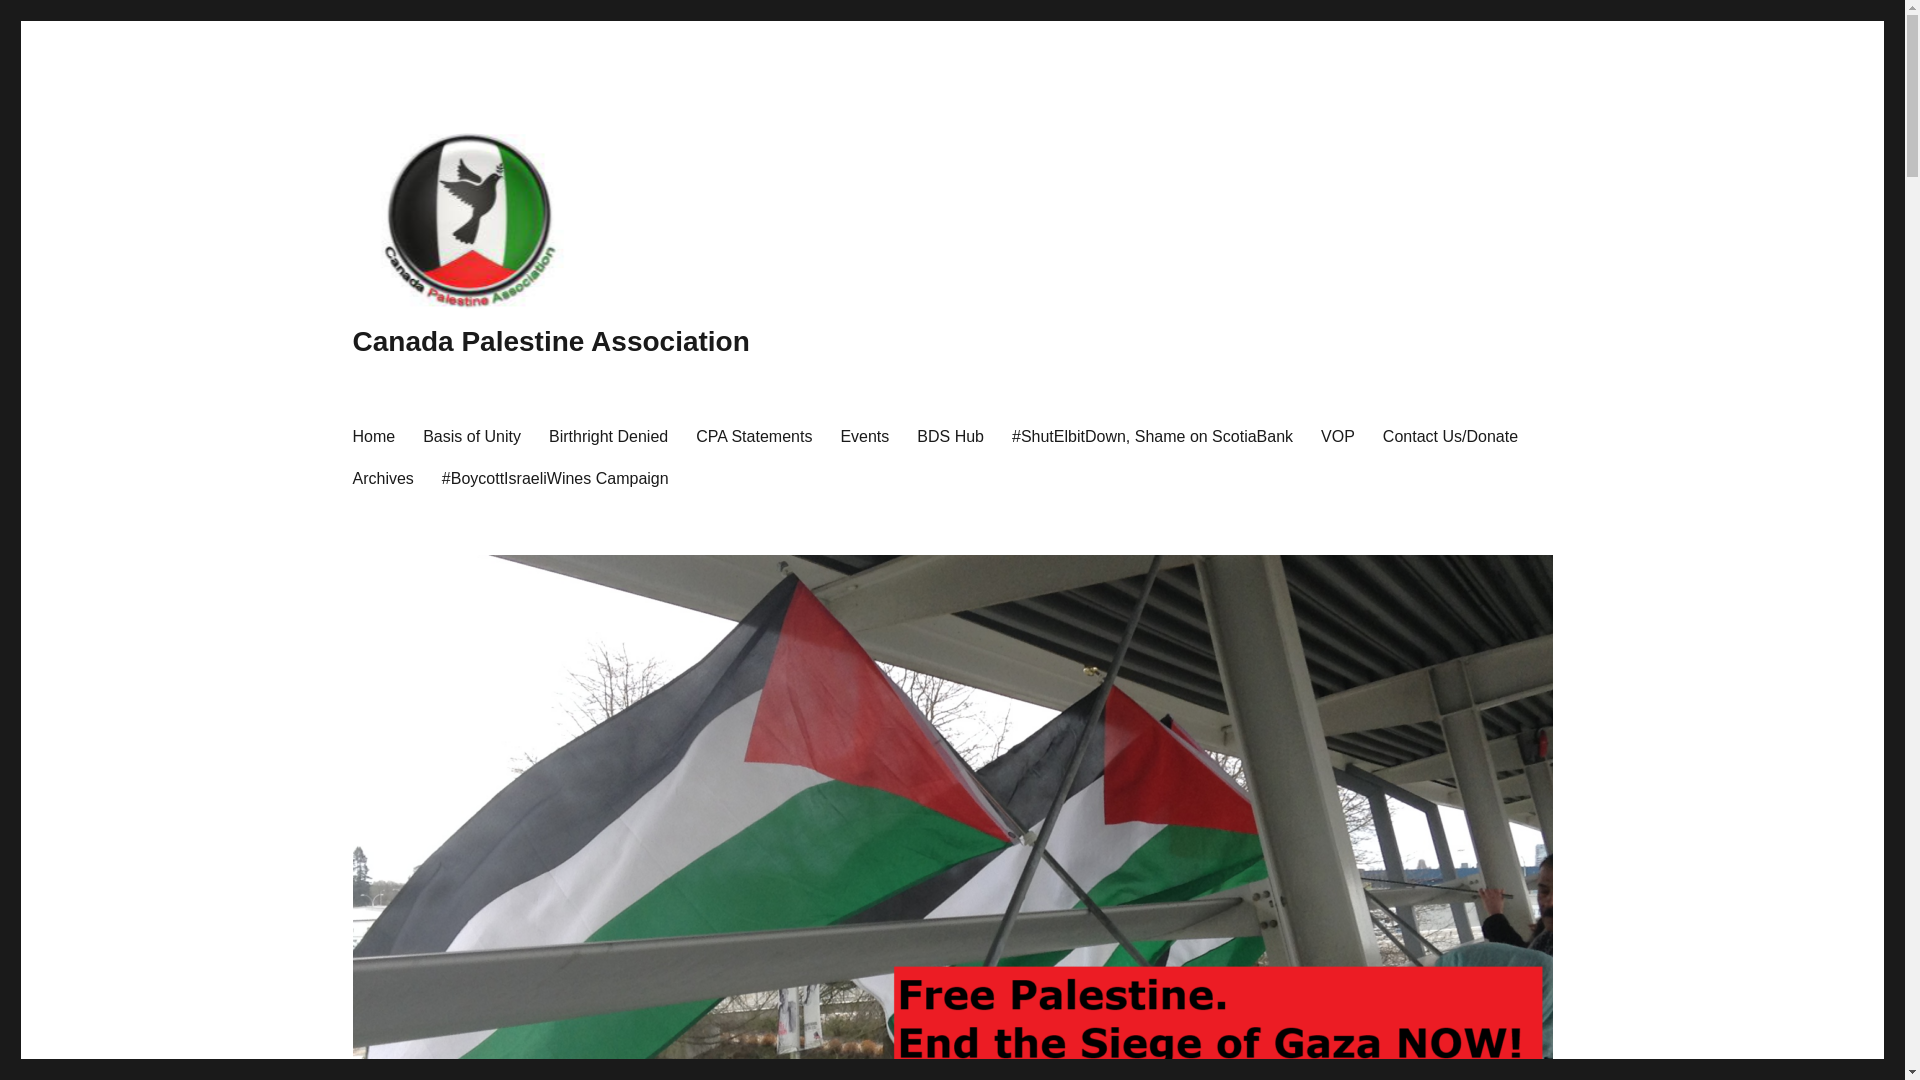 The image size is (1920, 1080). I want to click on BDS Hub, so click(950, 435).